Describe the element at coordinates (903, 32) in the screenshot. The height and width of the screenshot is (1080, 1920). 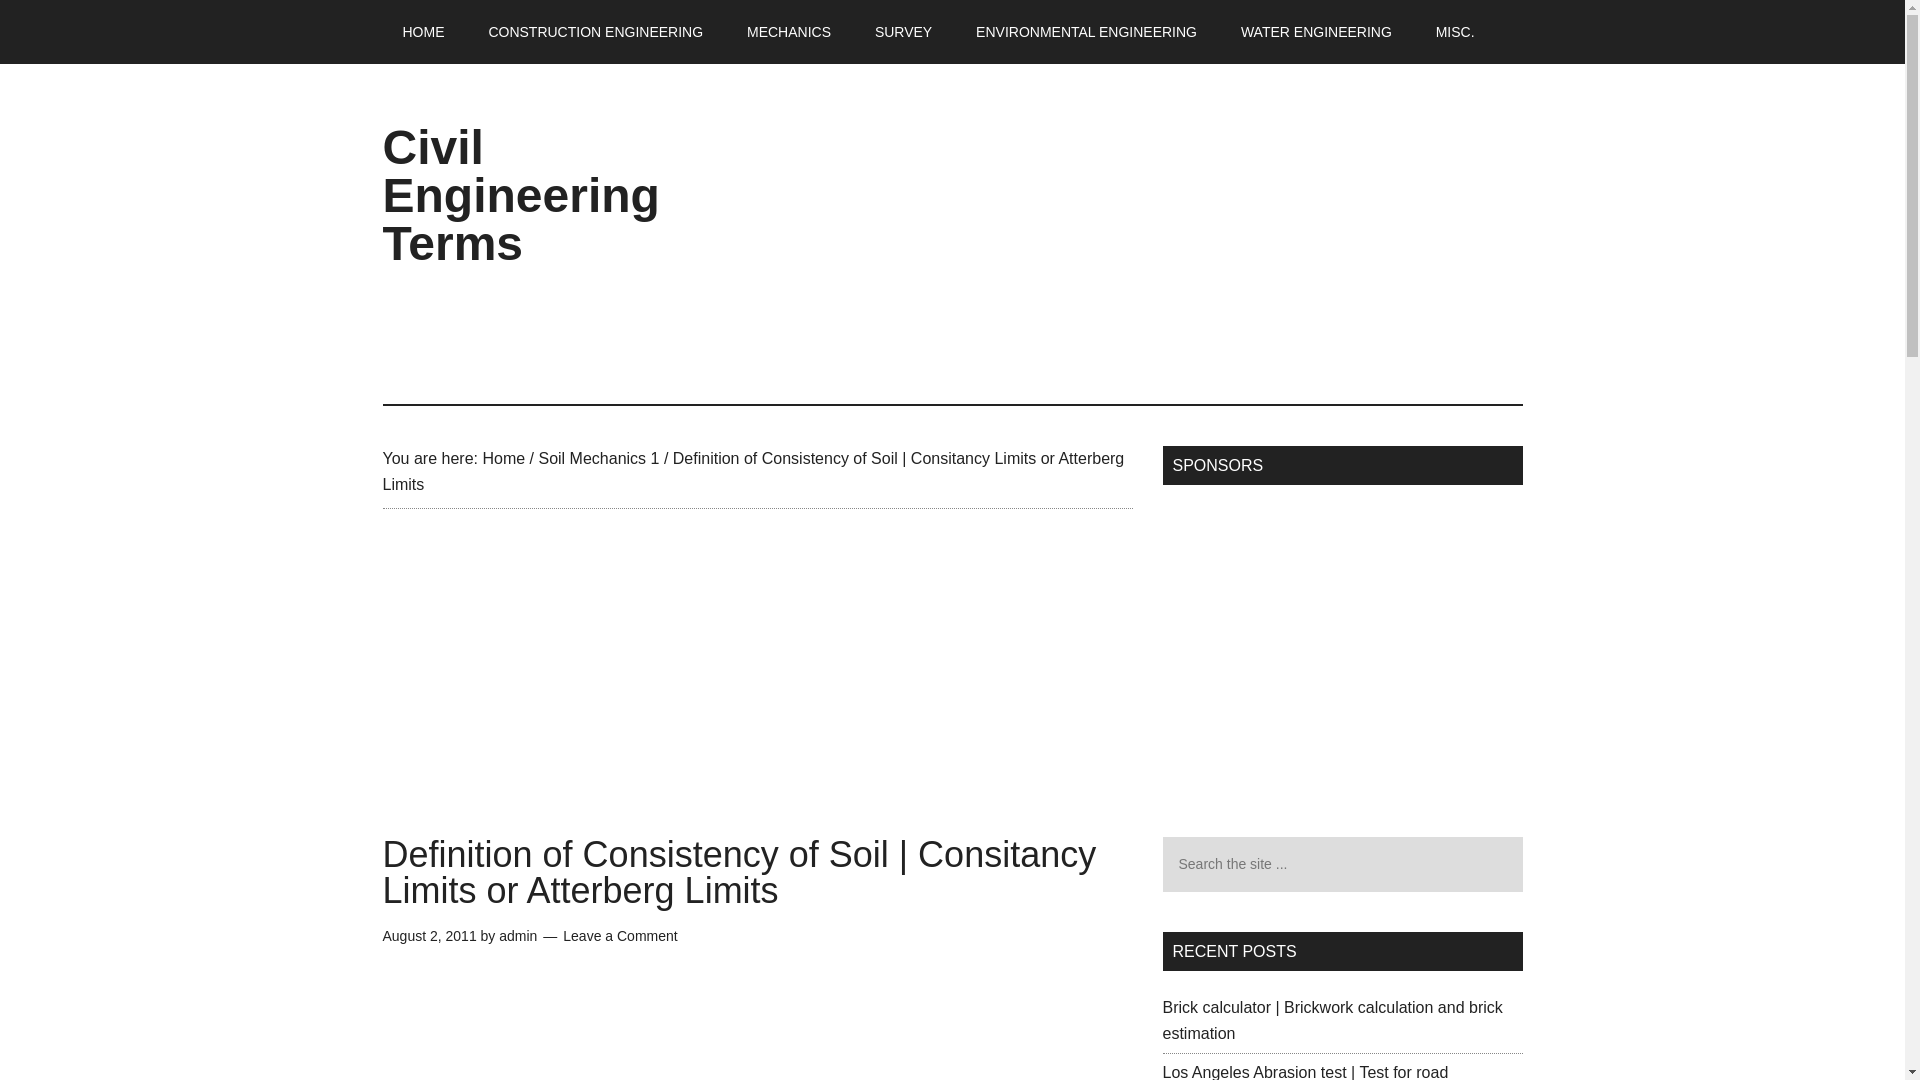
I see `SURVEY` at that location.